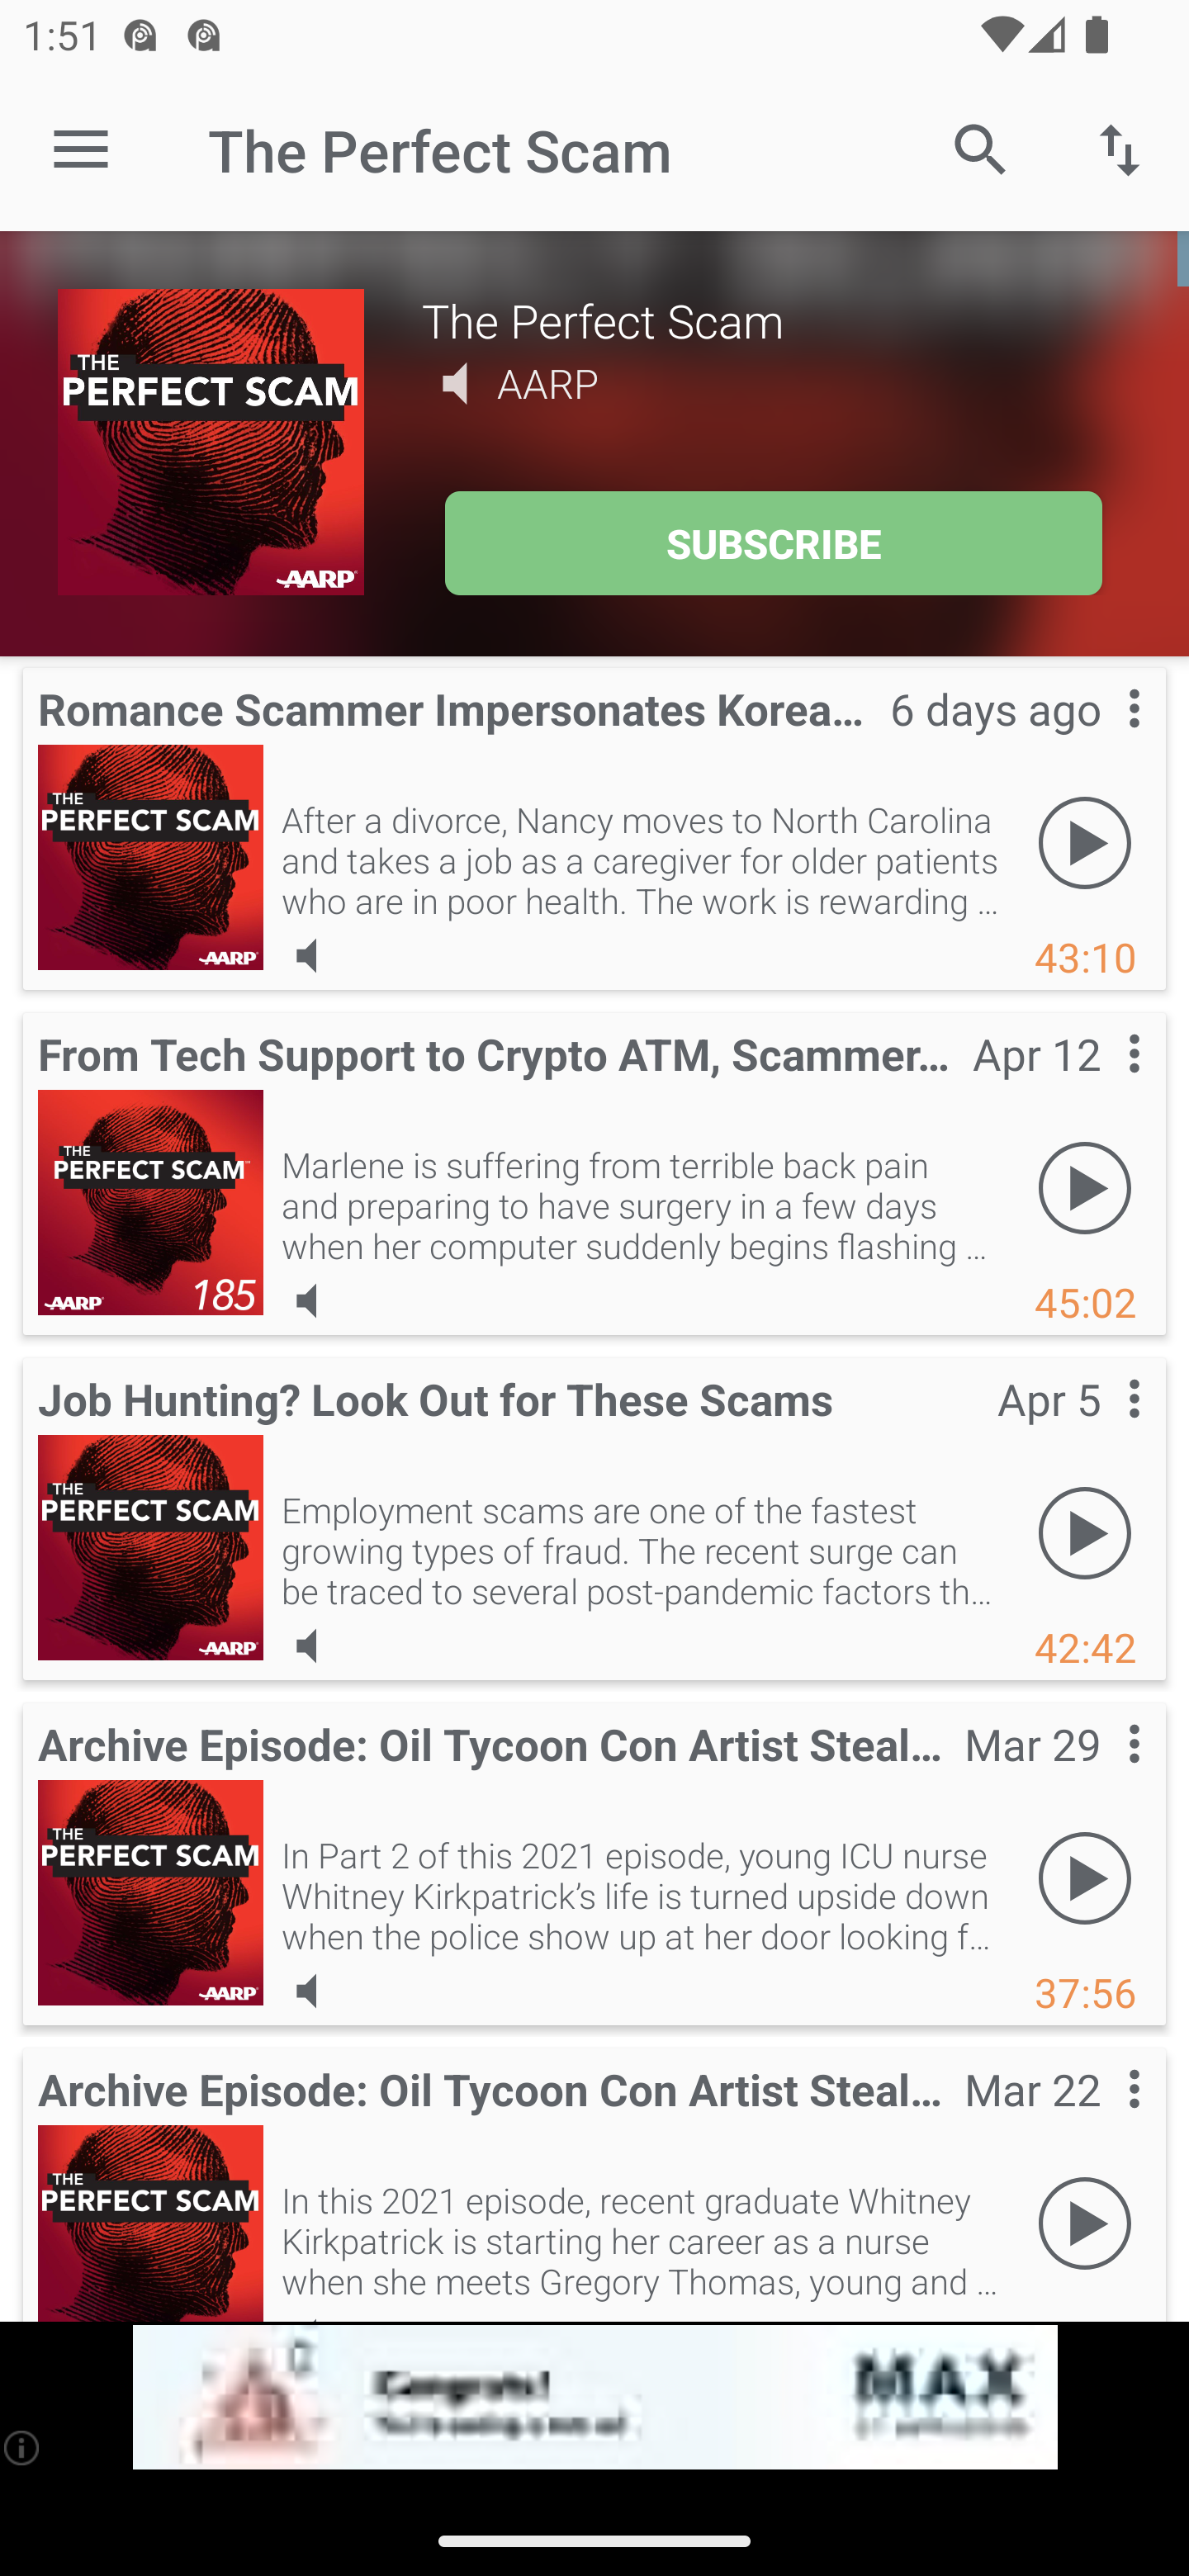 The width and height of the screenshot is (1189, 2576). I want to click on (i), so click(23, 2447).